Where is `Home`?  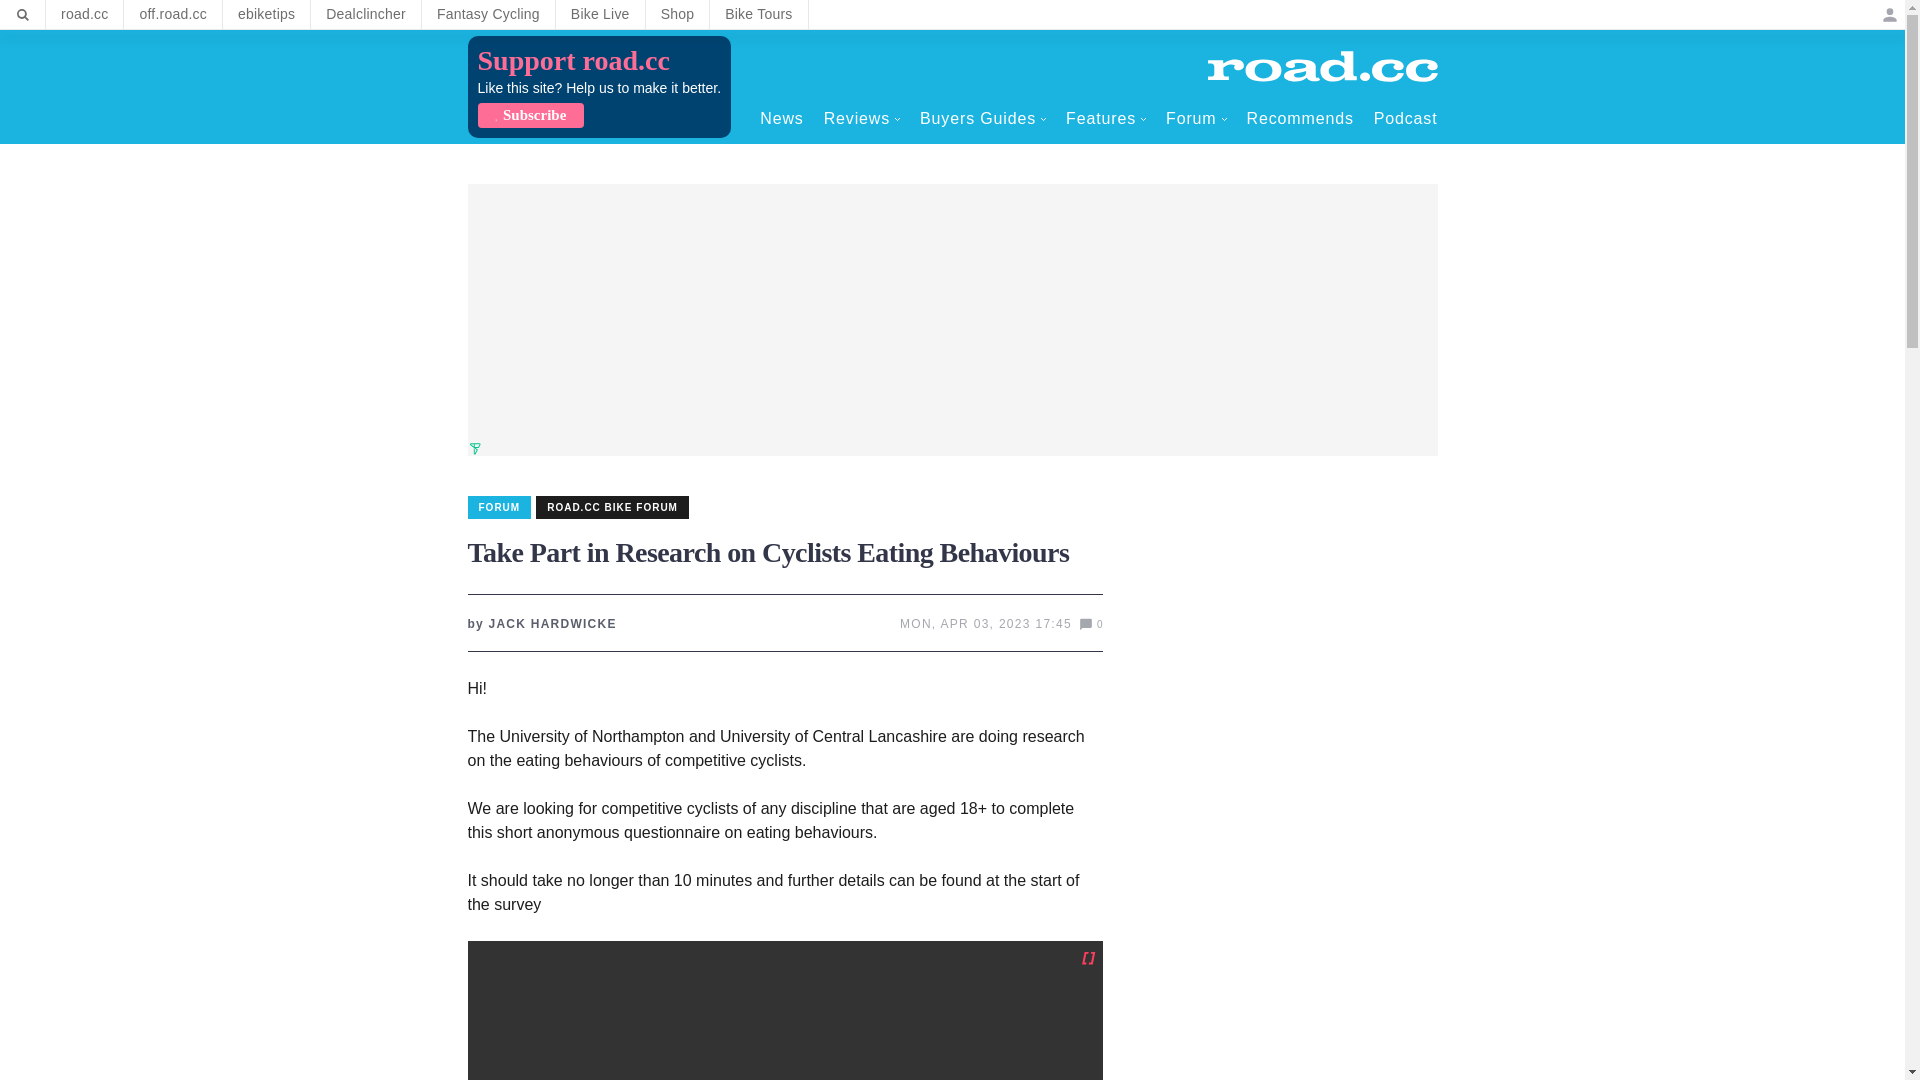 Home is located at coordinates (1322, 66).